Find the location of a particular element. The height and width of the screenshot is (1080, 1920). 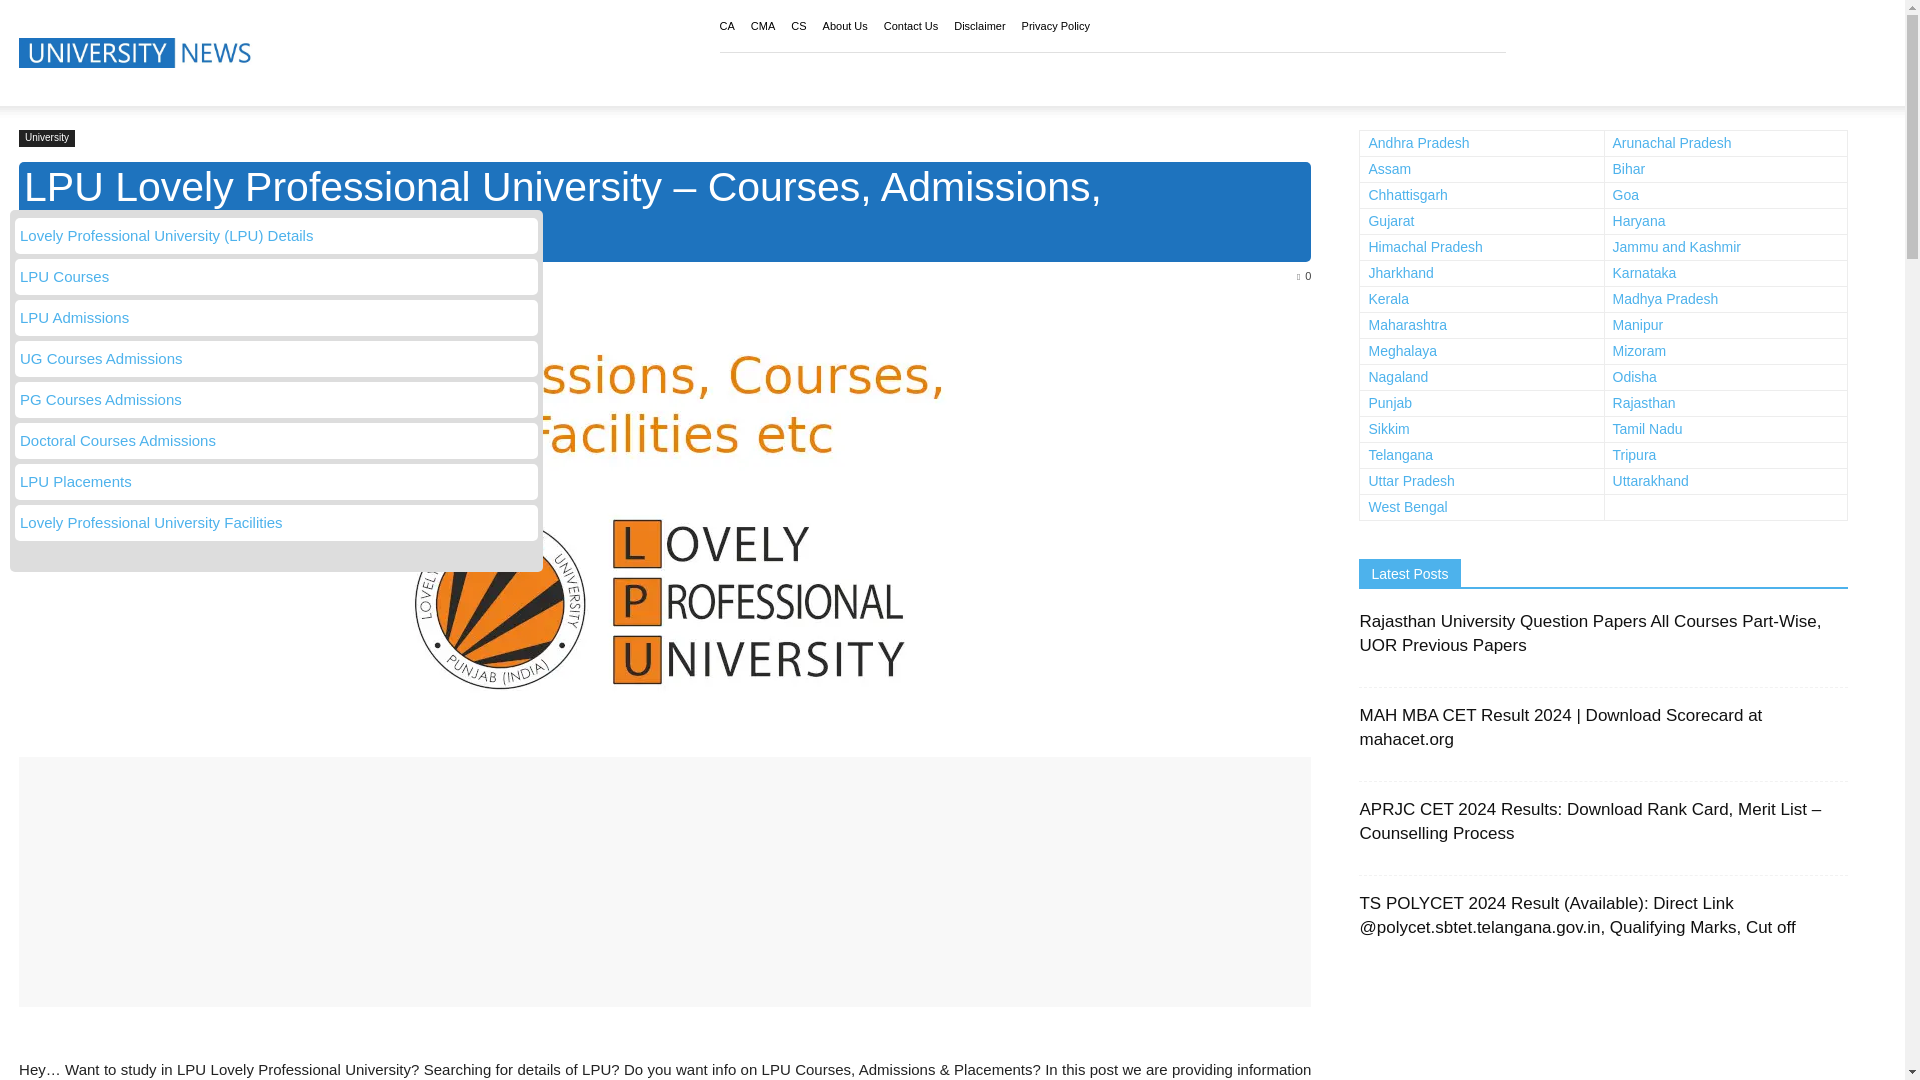

About Us is located at coordinates (845, 26).